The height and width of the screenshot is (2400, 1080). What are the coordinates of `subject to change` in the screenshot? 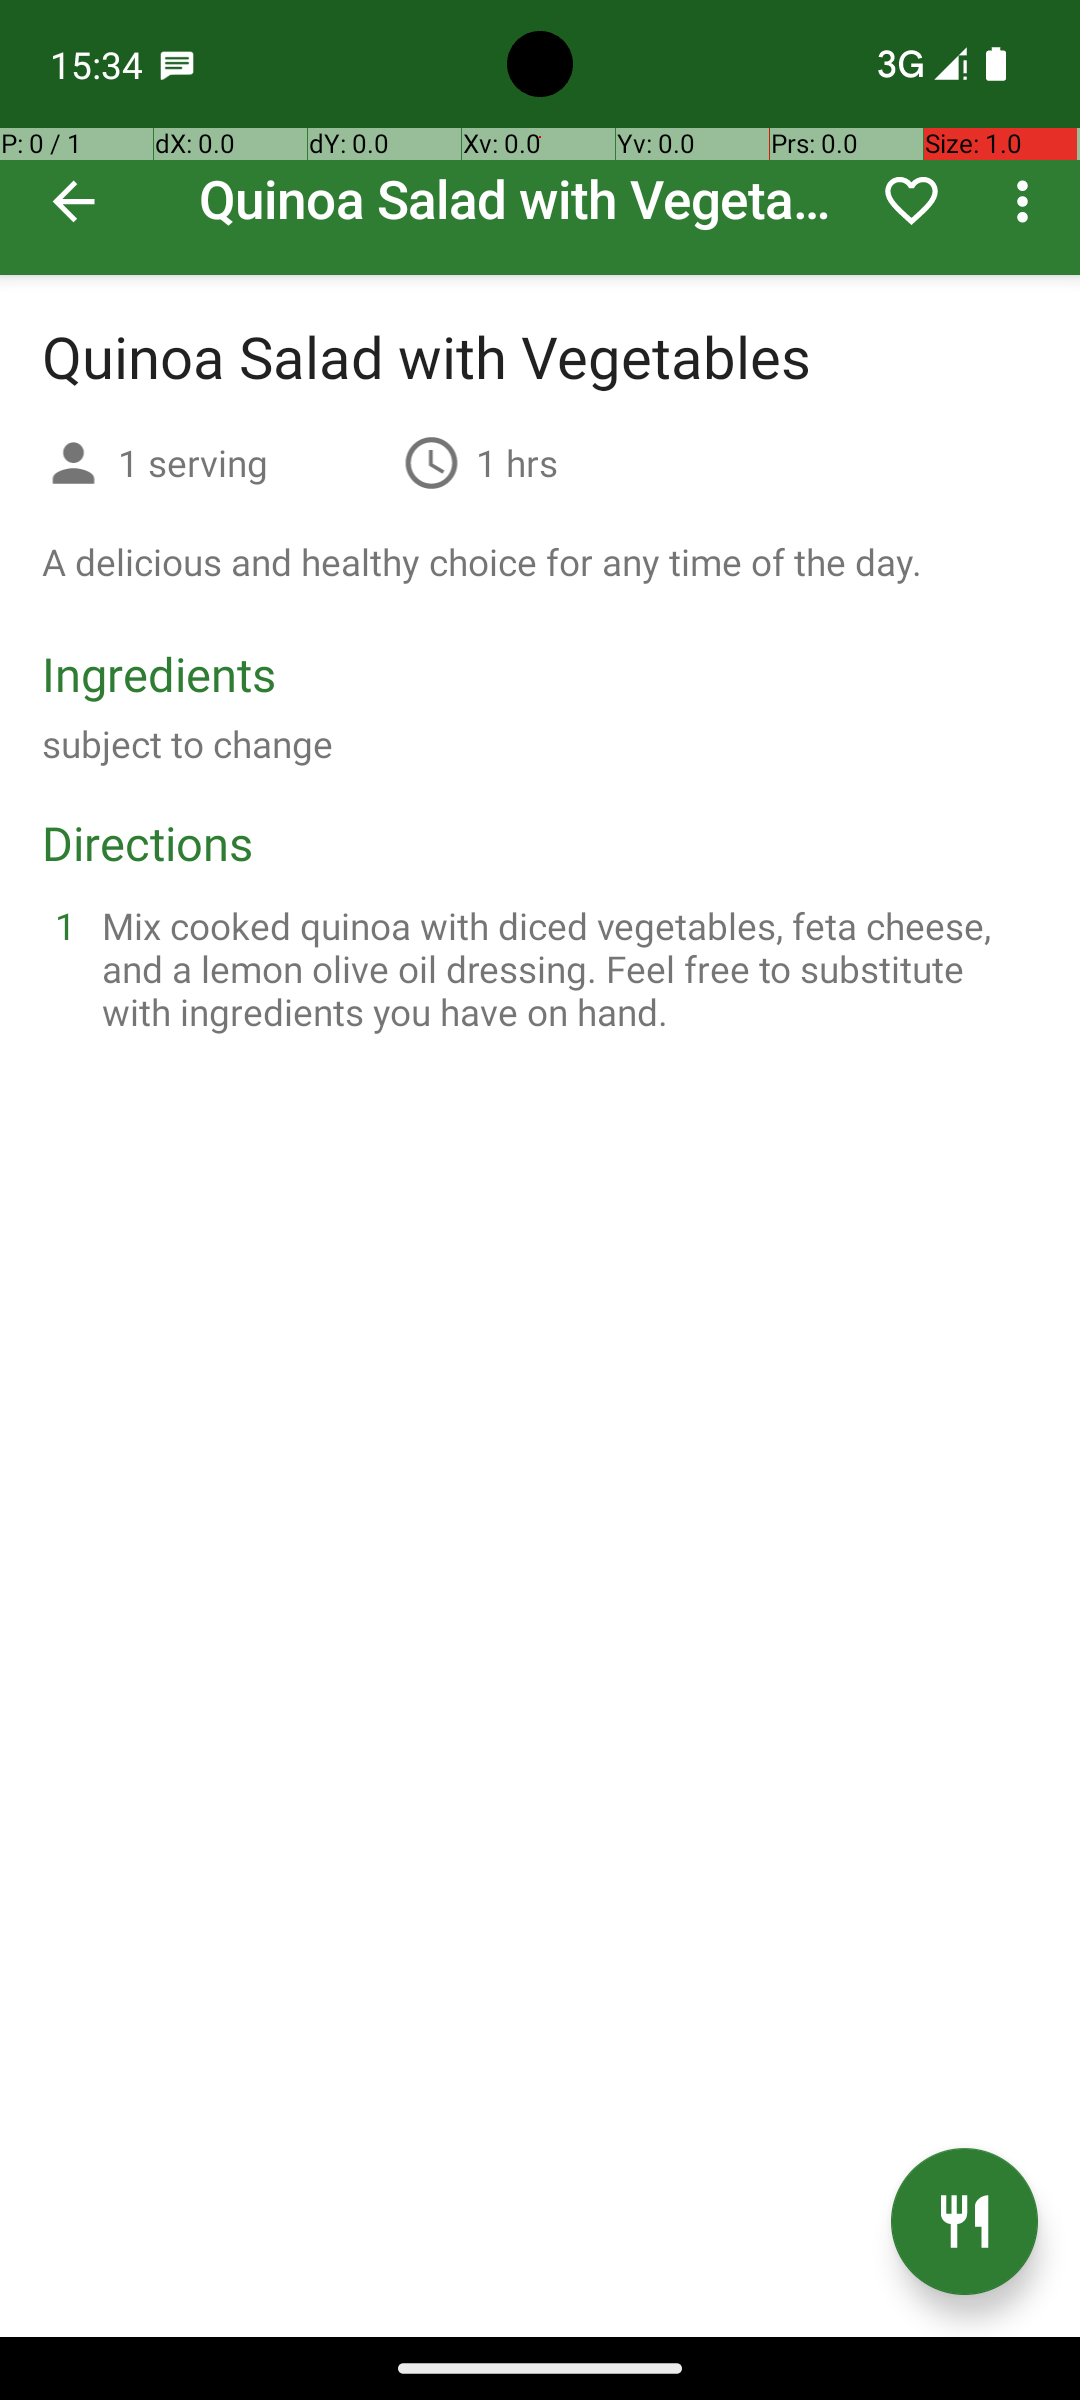 It's located at (188, 744).